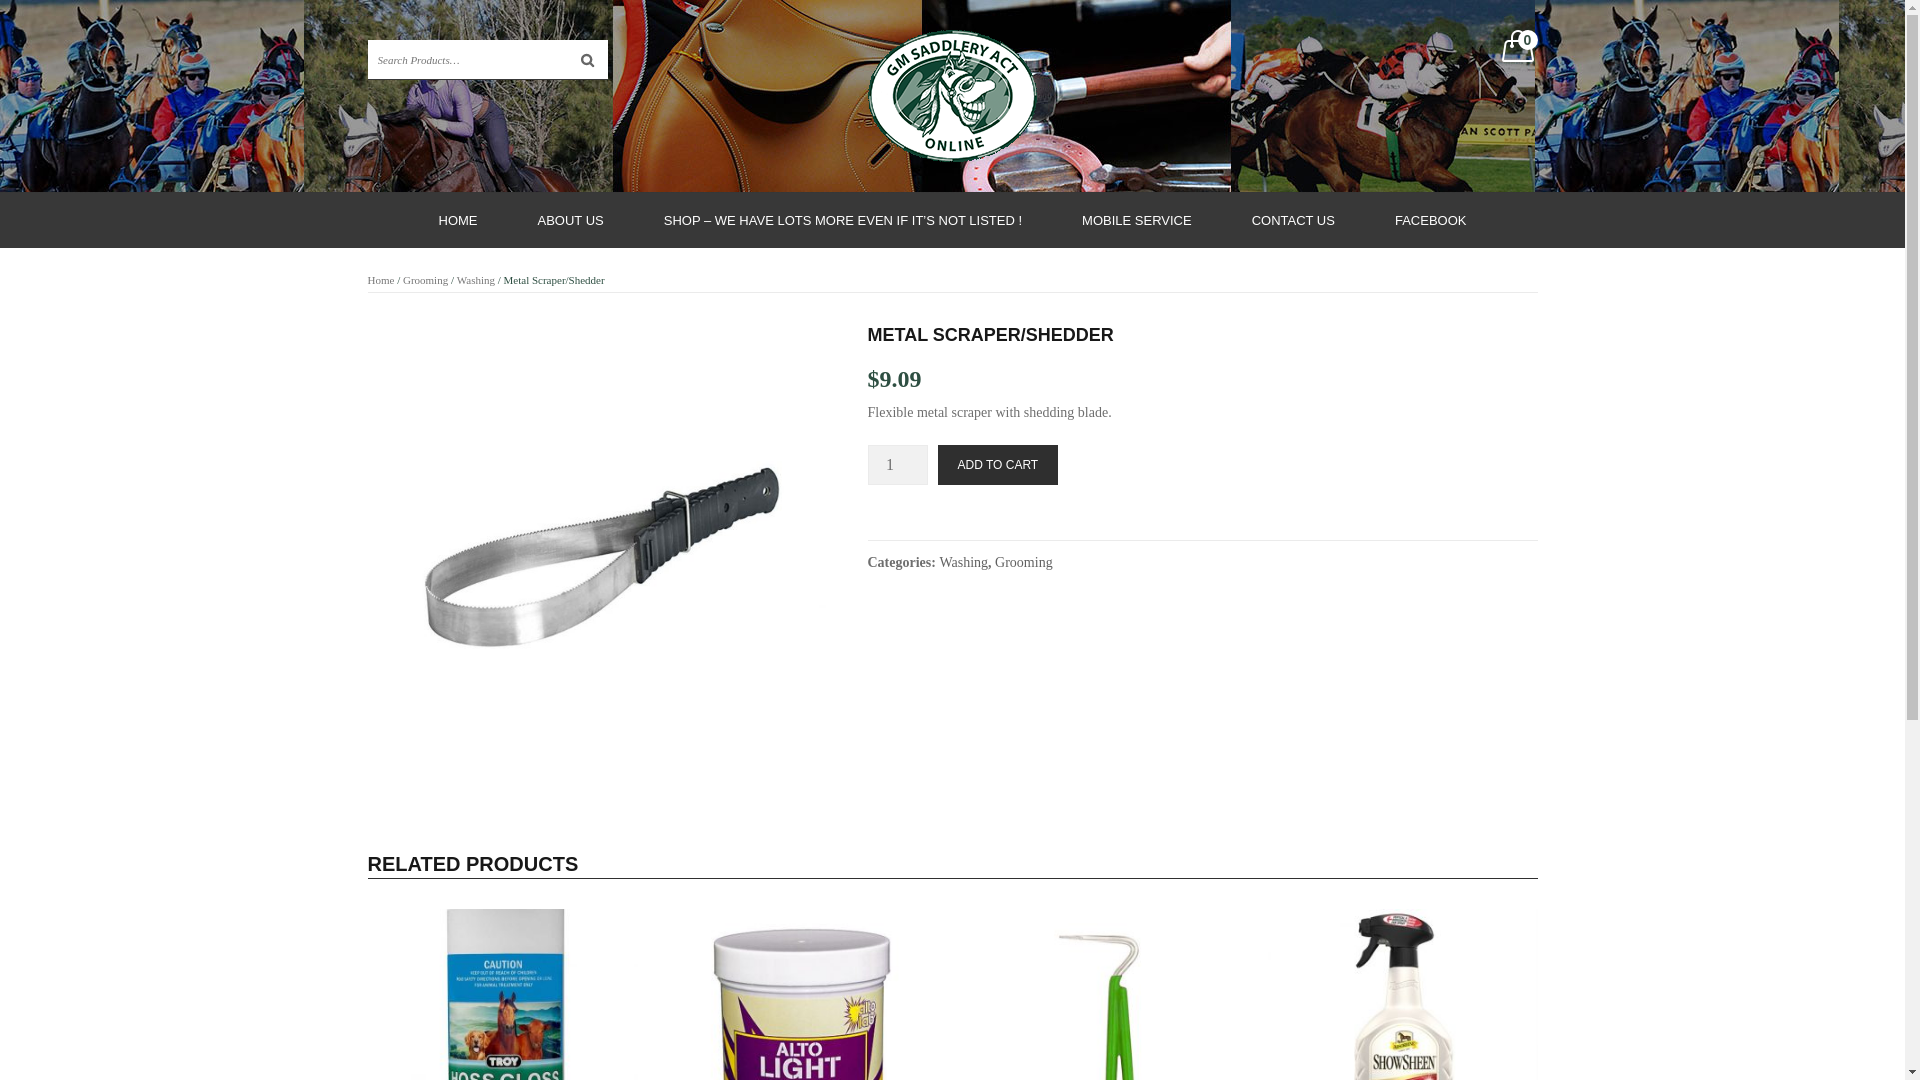 The image size is (1920, 1080). What do you see at coordinates (1518, 50) in the screenshot?
I see `0` at bounding box center [1518, 50].